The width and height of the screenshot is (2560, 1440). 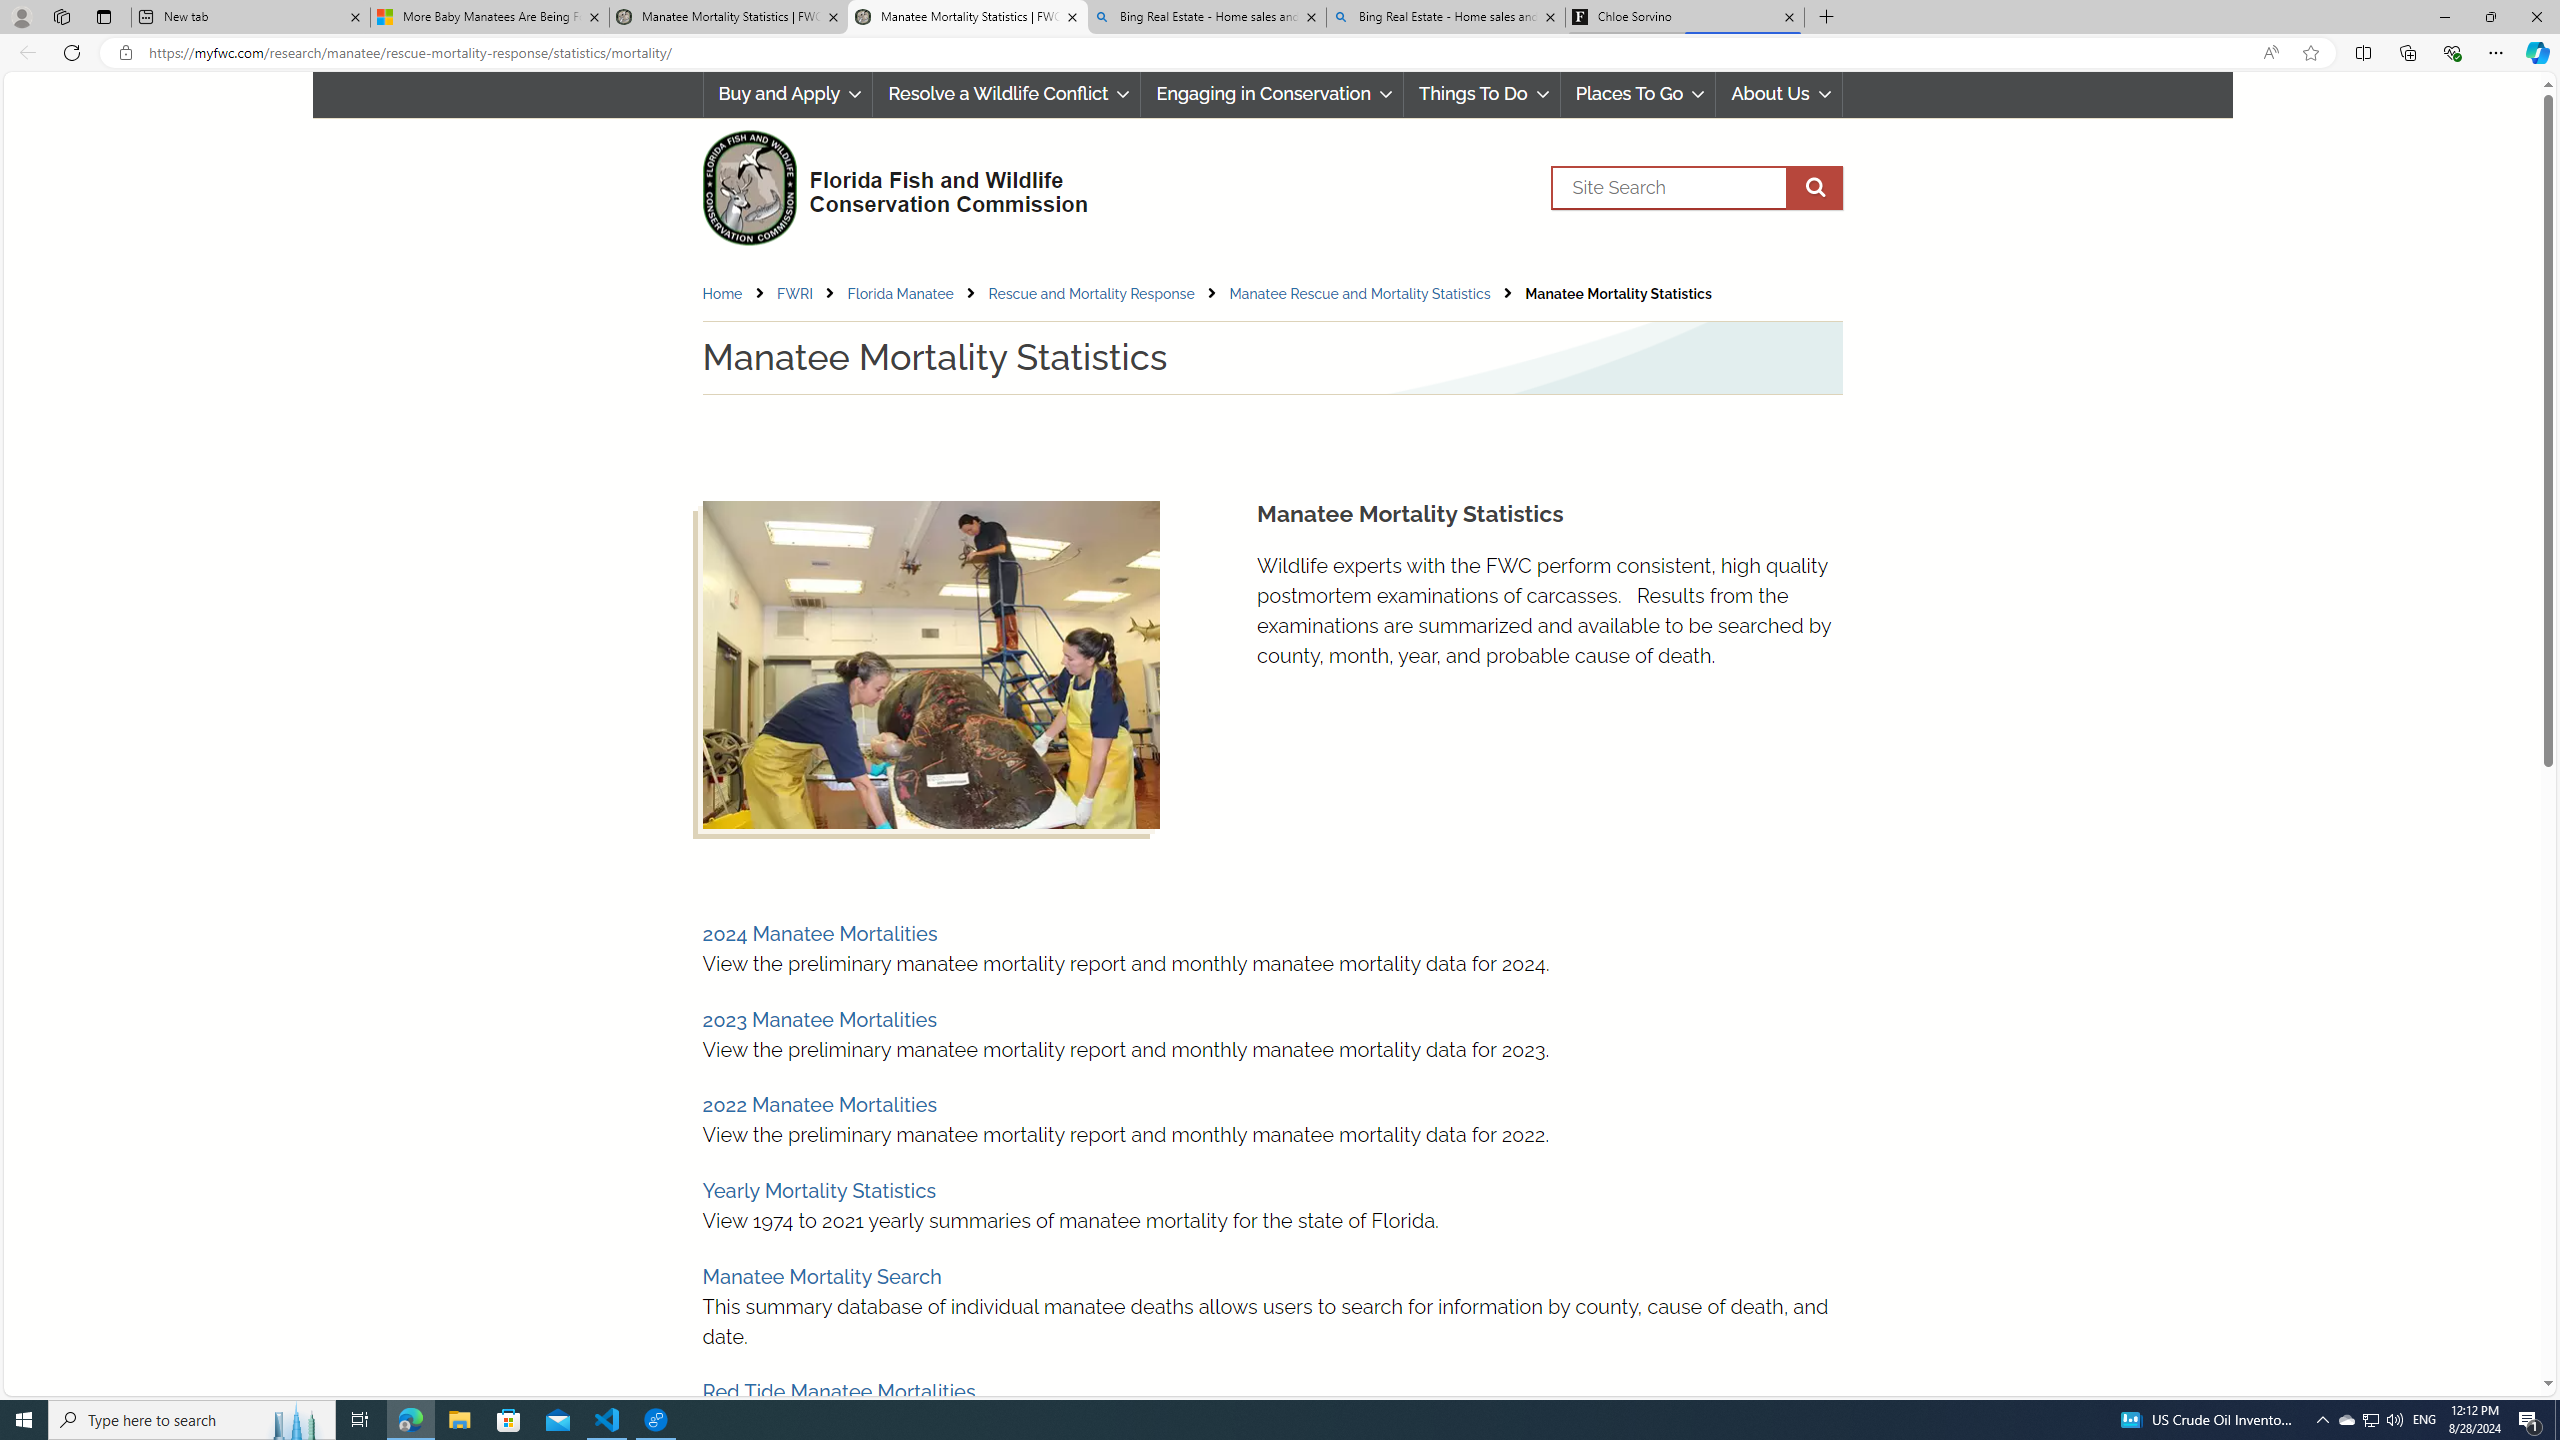 What do you see at coordinates (737, 294) in the screenshot?
I see `Home` at bounding box center [737, 294].